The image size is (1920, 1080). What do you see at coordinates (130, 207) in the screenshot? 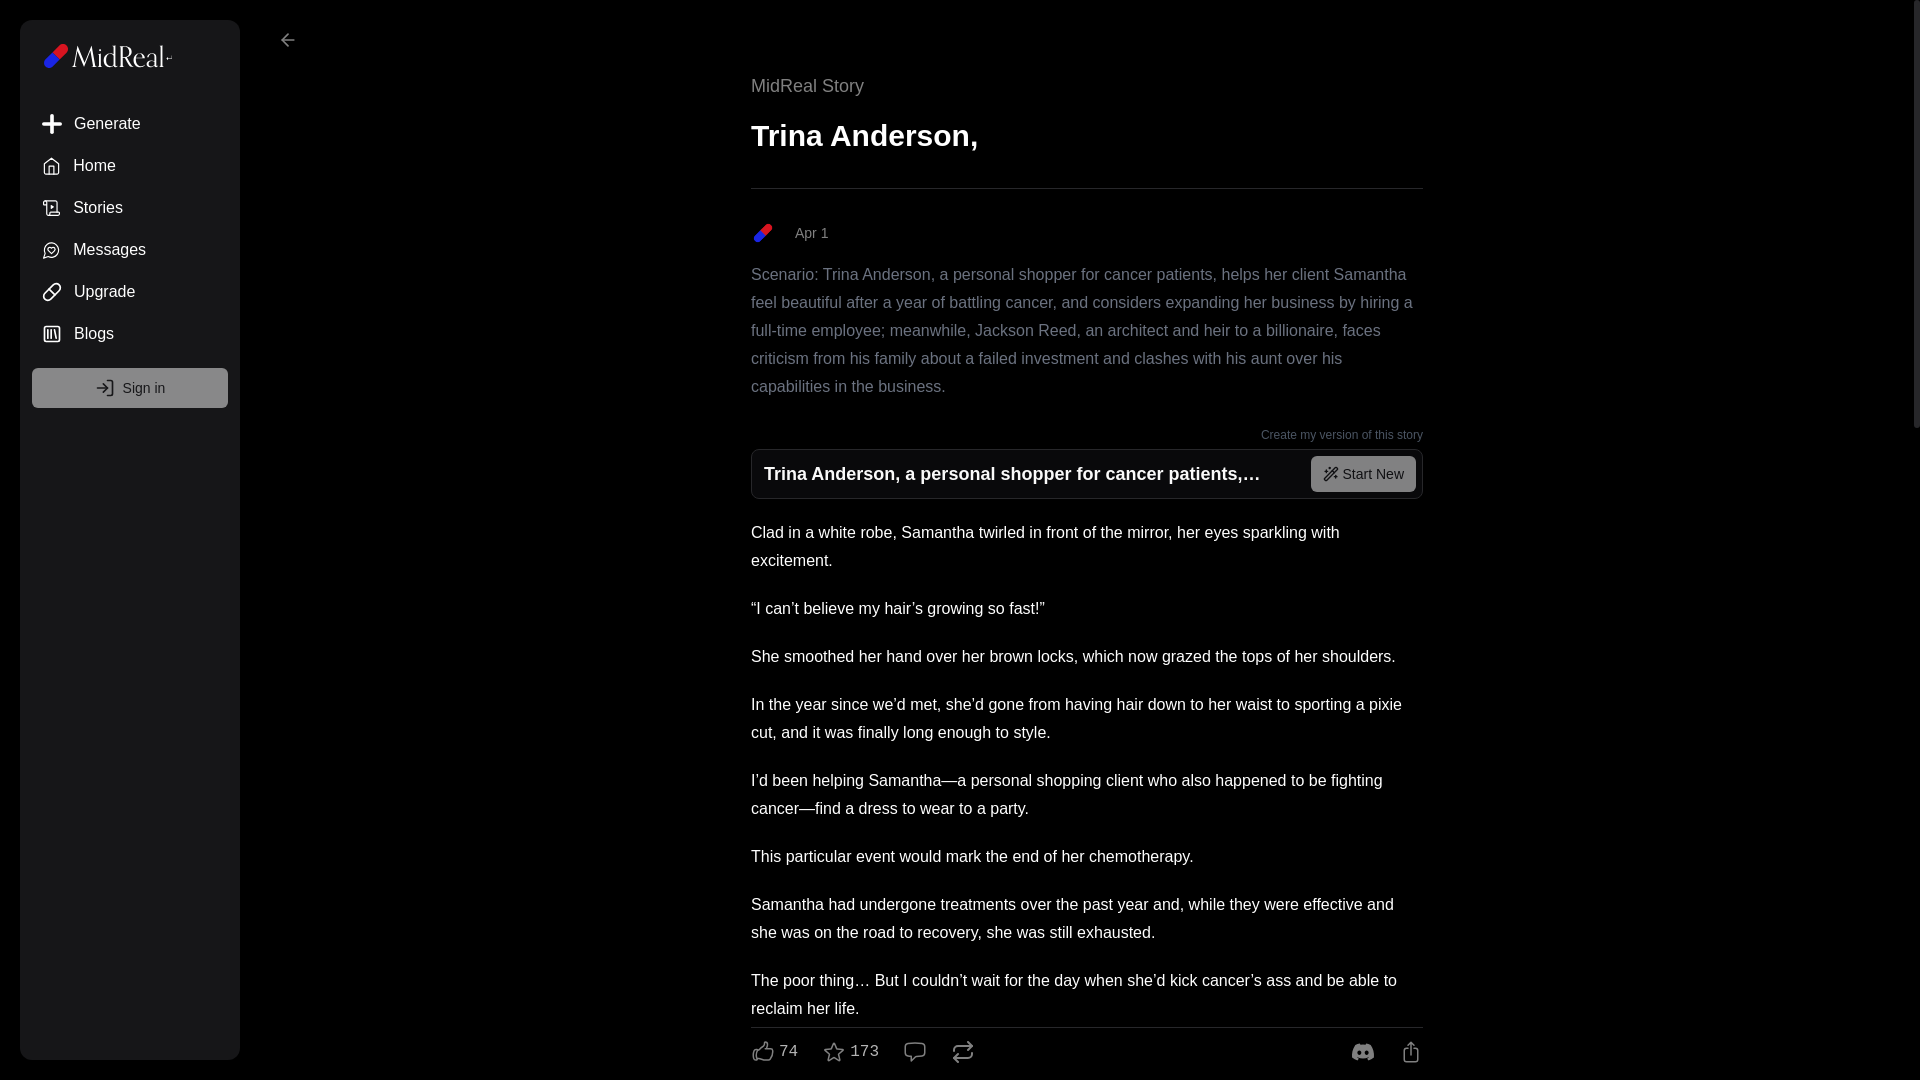
I see `Stories` at bounding box center [130, 207].